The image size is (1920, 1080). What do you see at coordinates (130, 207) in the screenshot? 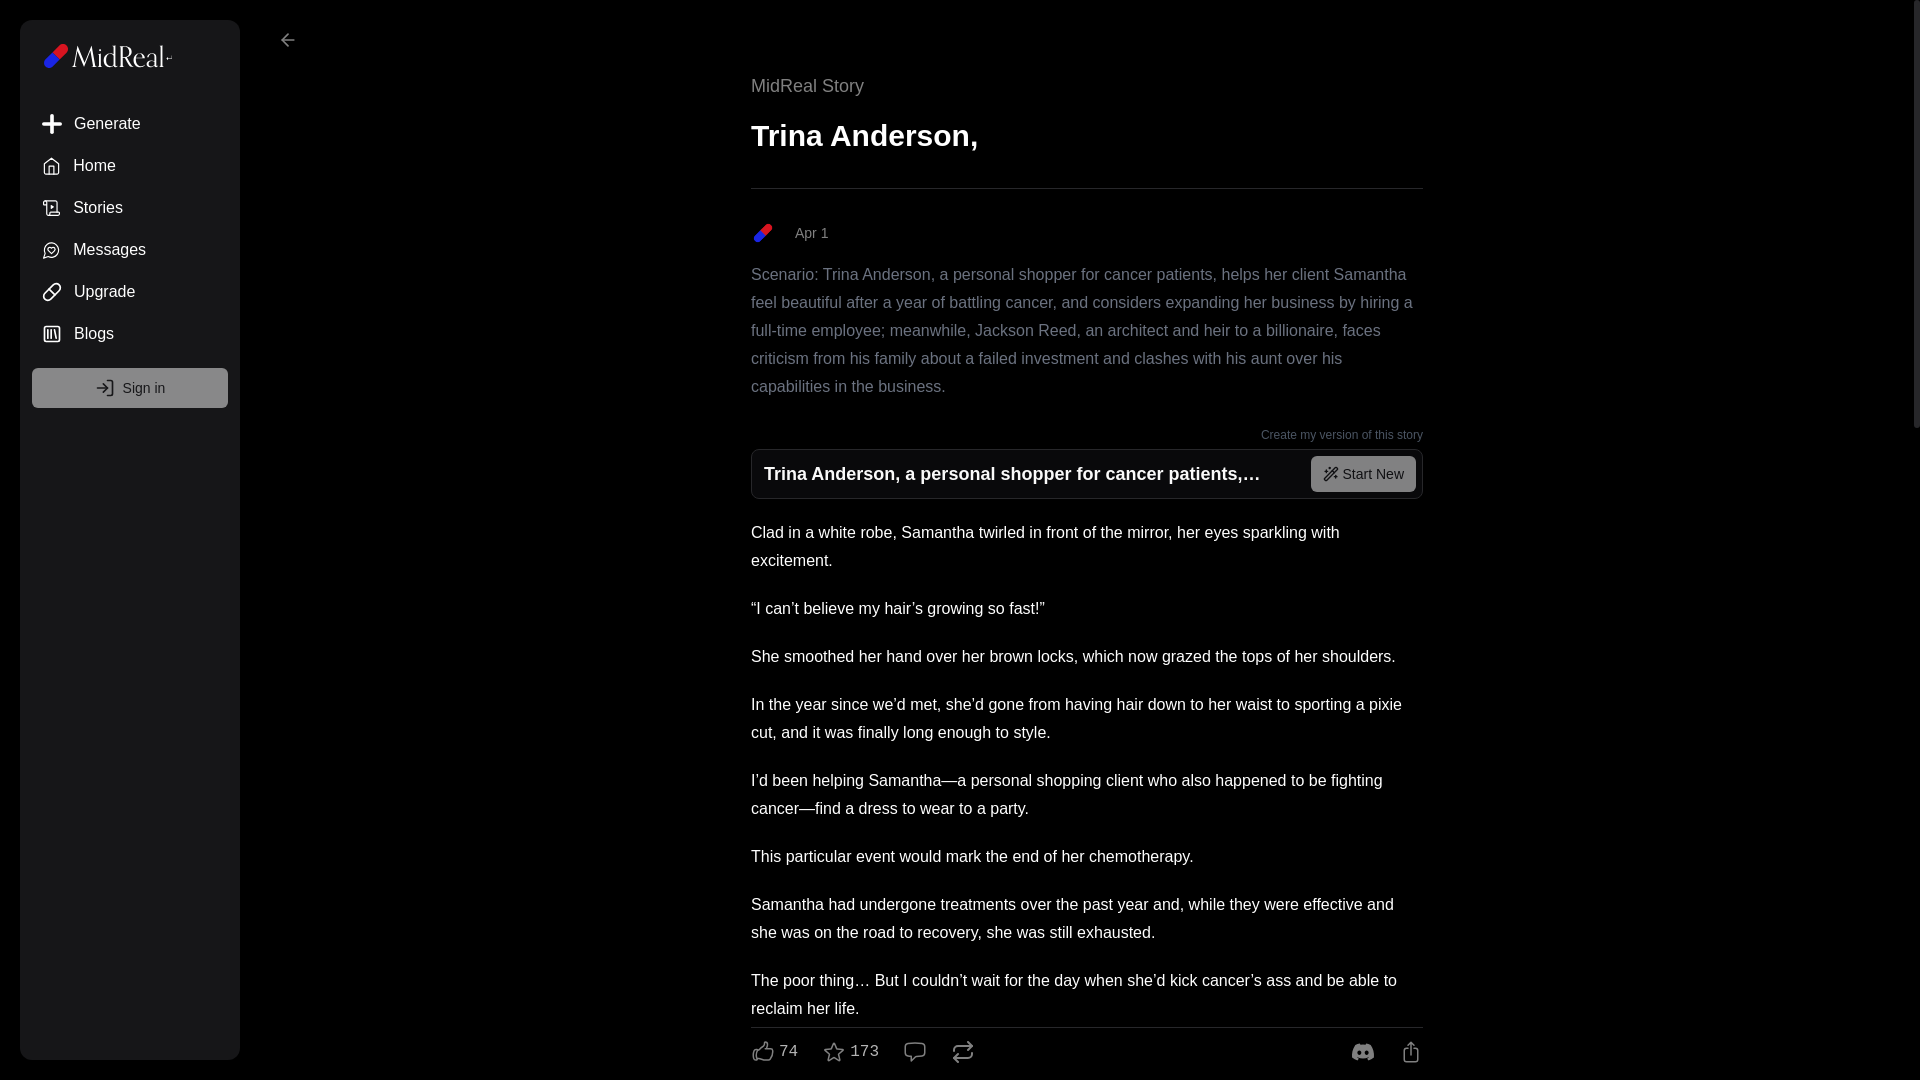
I see `Stories` at bounding box center [130, 207].